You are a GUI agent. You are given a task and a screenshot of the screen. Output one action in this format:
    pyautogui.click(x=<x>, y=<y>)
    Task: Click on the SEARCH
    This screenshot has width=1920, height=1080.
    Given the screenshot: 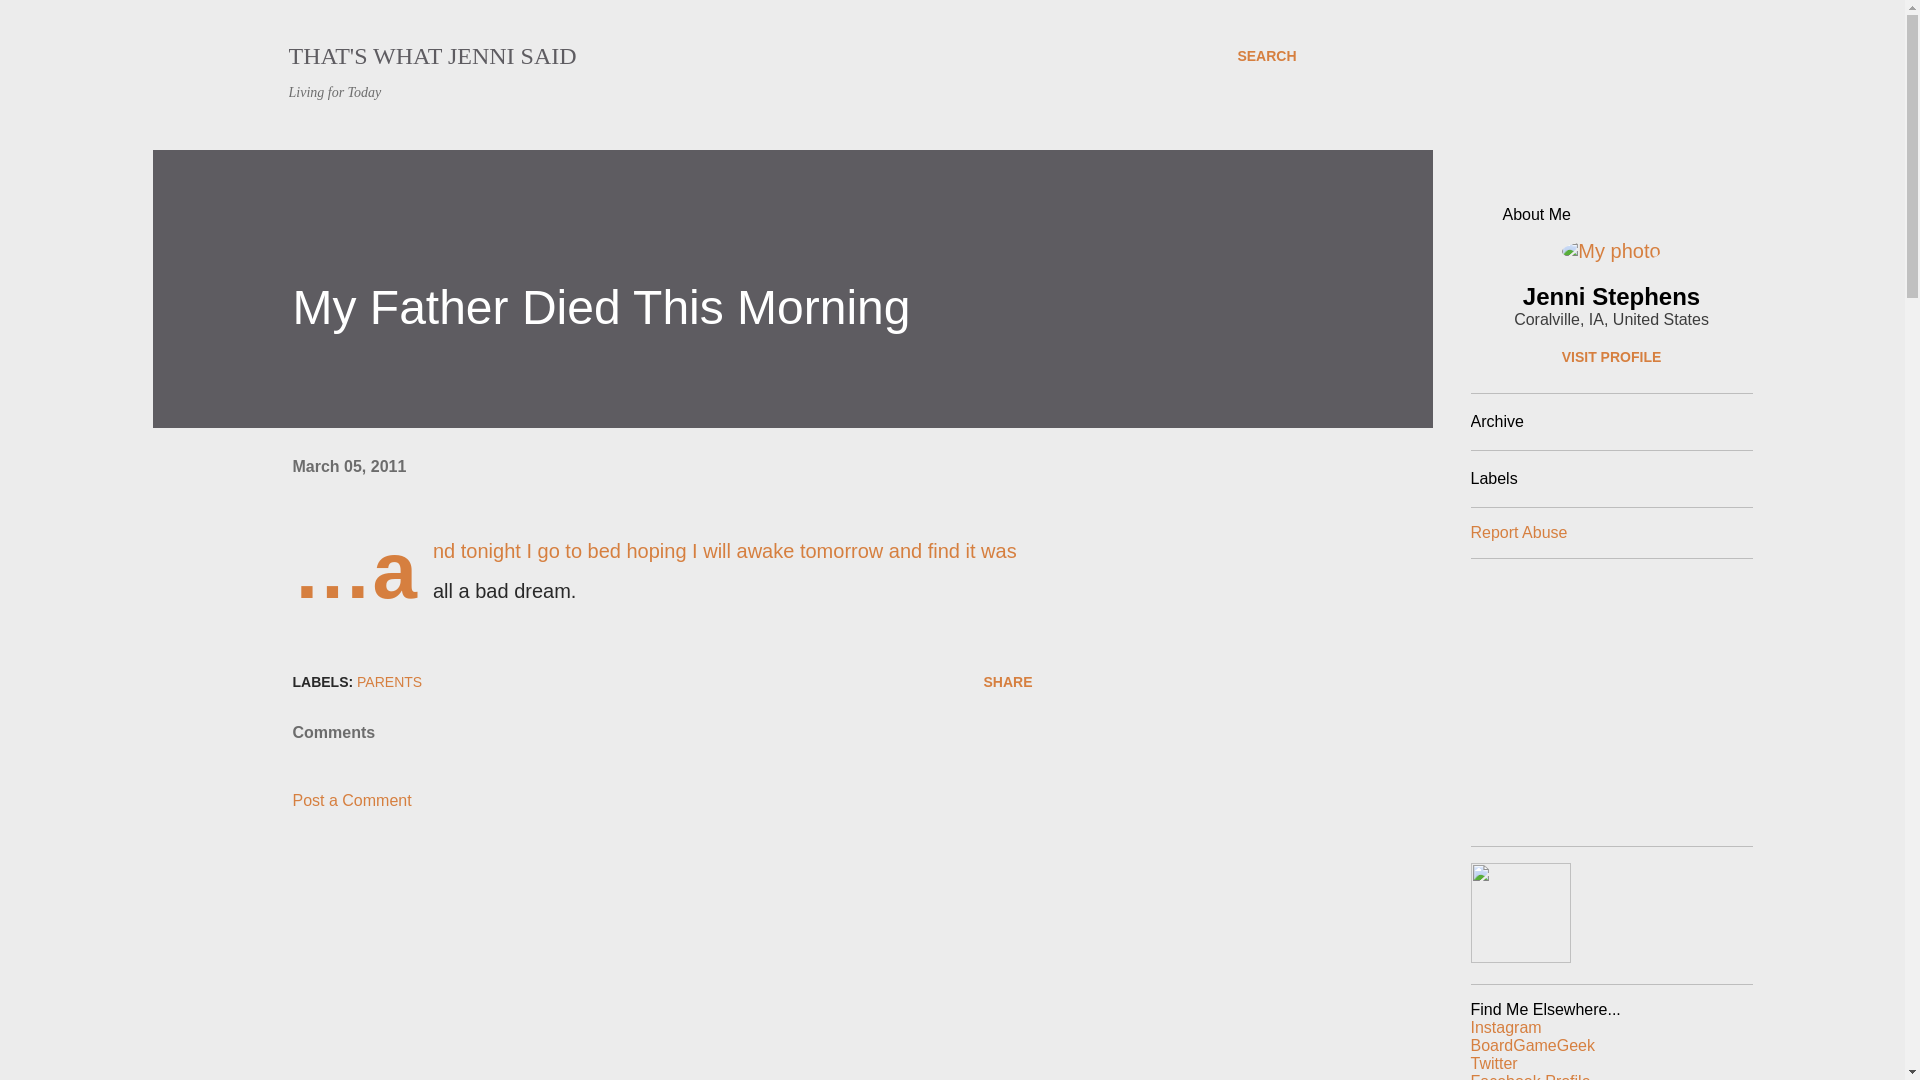 What is the action you would take?
    pyautogui.click(x=1266, y=56)
    